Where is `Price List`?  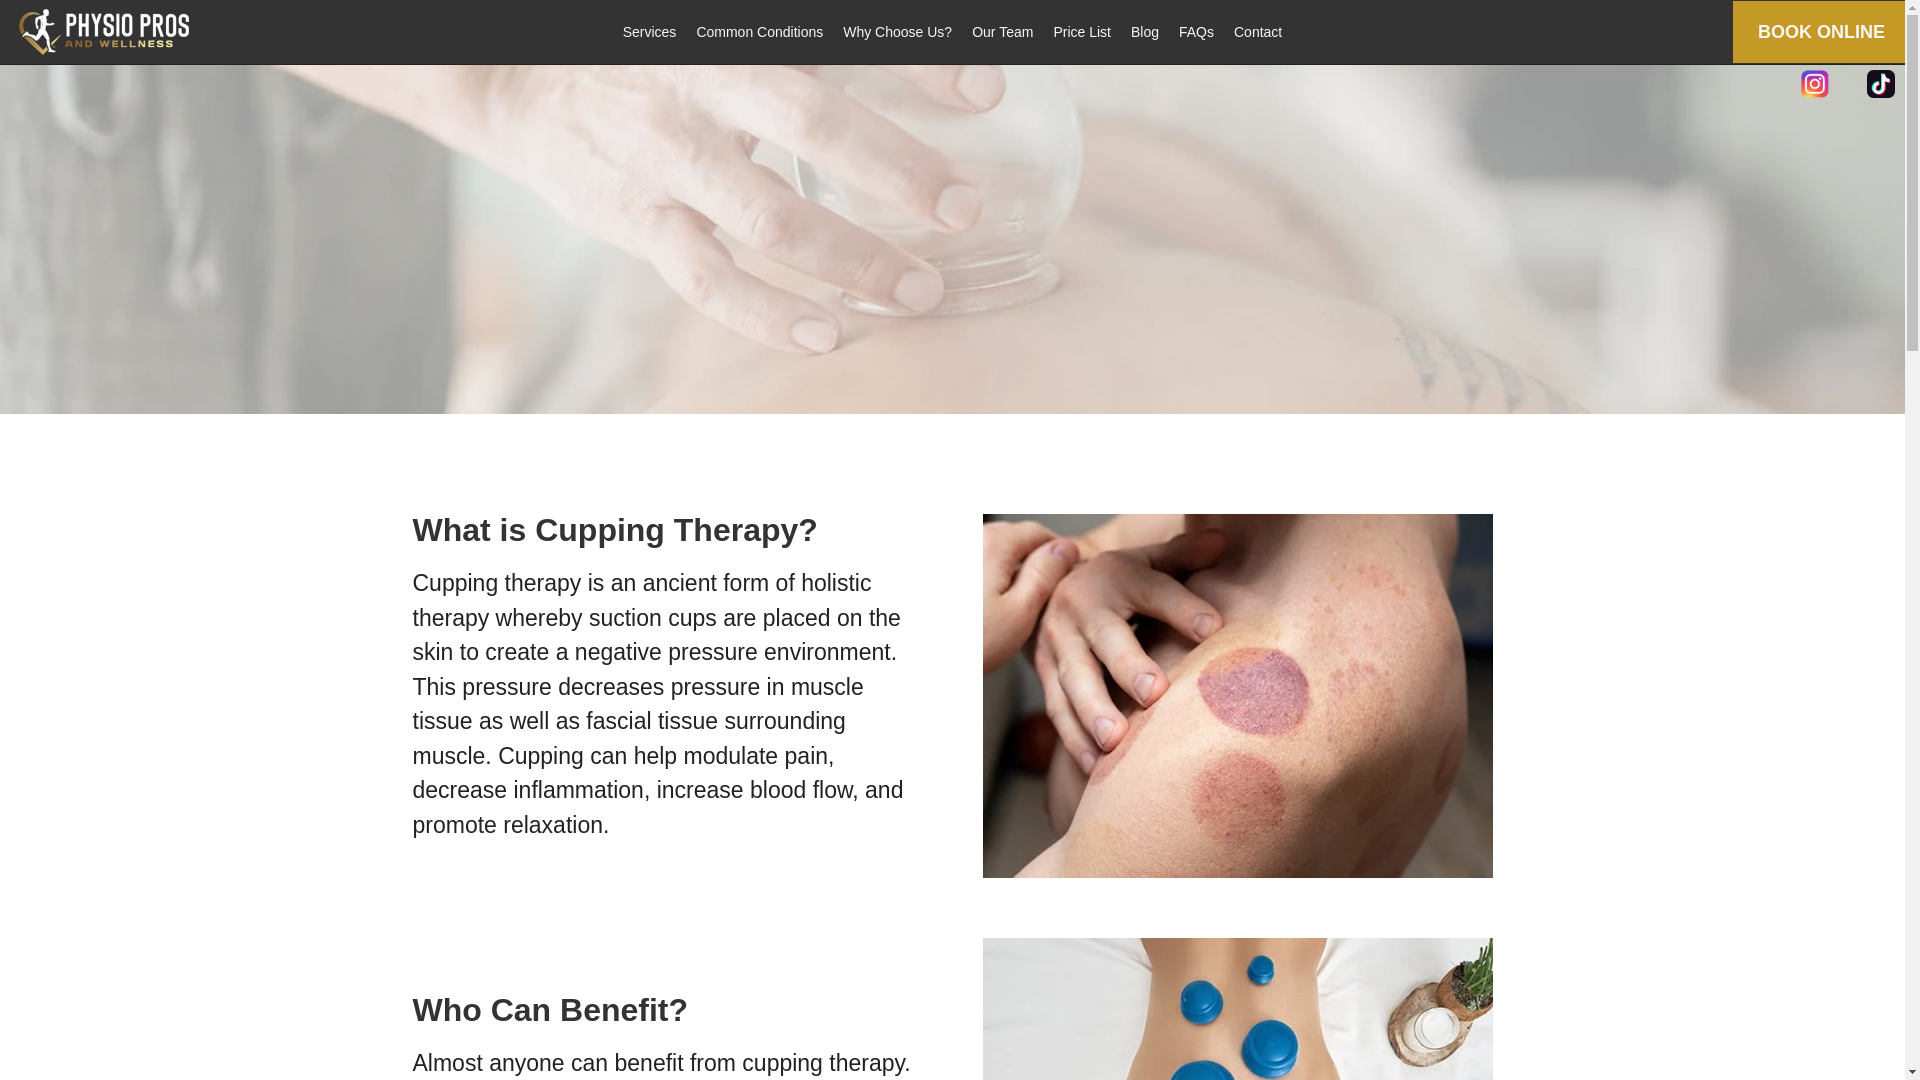
Price List is located at coordinates (1082, 32).